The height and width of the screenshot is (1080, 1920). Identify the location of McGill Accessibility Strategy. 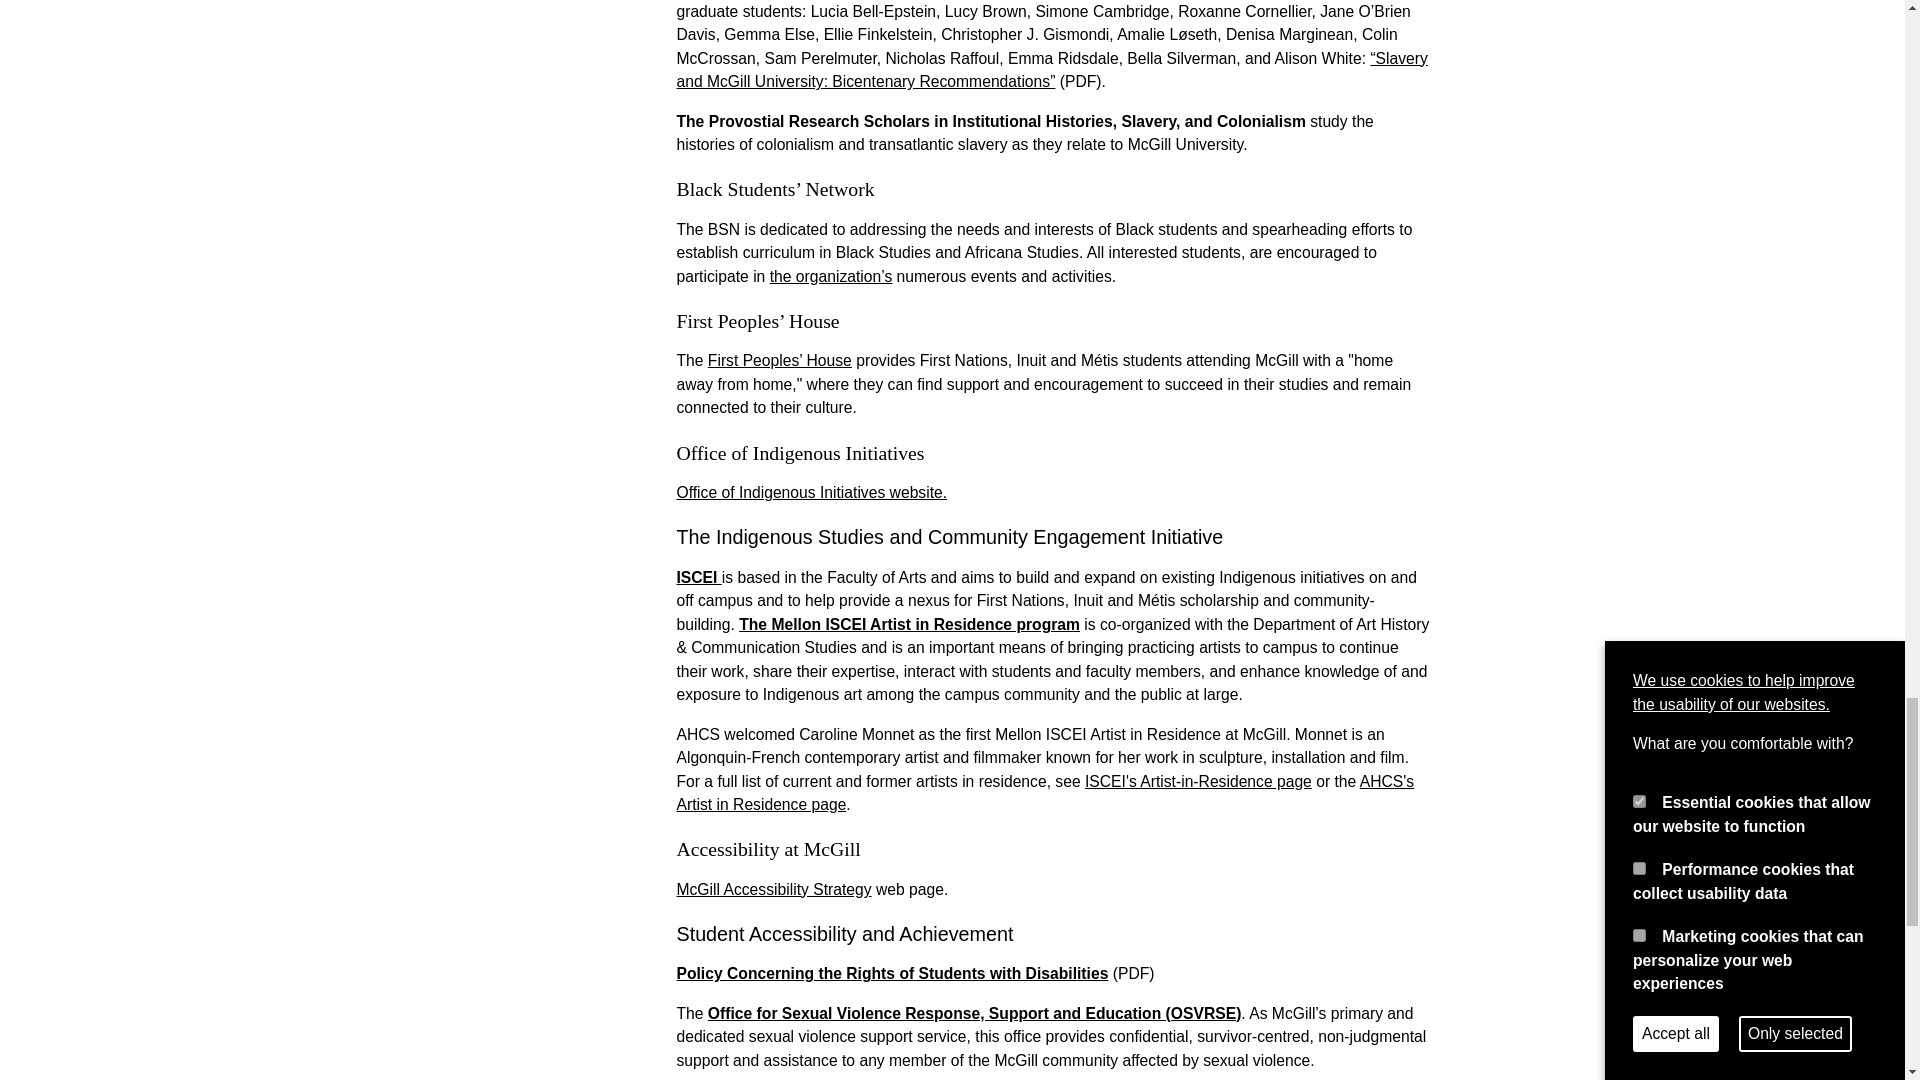
(773, 889).